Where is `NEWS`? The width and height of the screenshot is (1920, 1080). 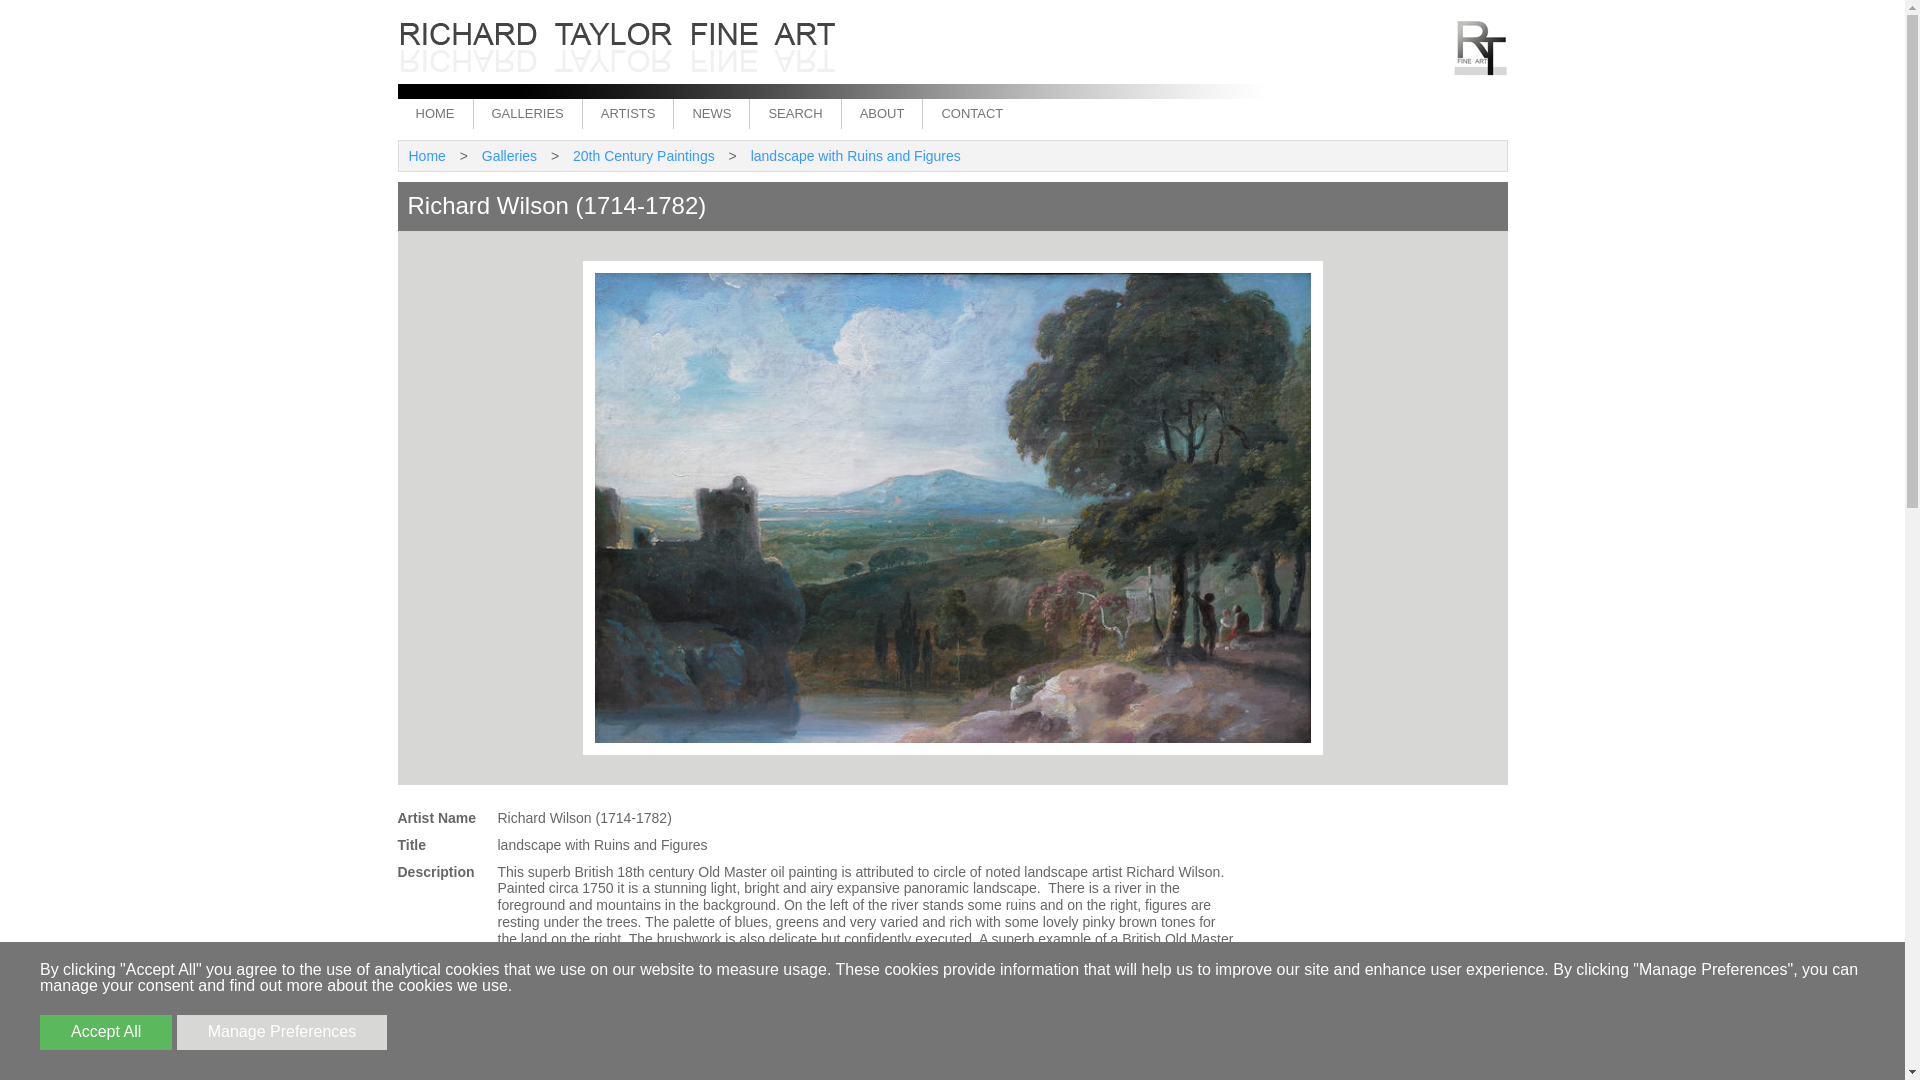 NEWS is located at coordinates (710, 114).